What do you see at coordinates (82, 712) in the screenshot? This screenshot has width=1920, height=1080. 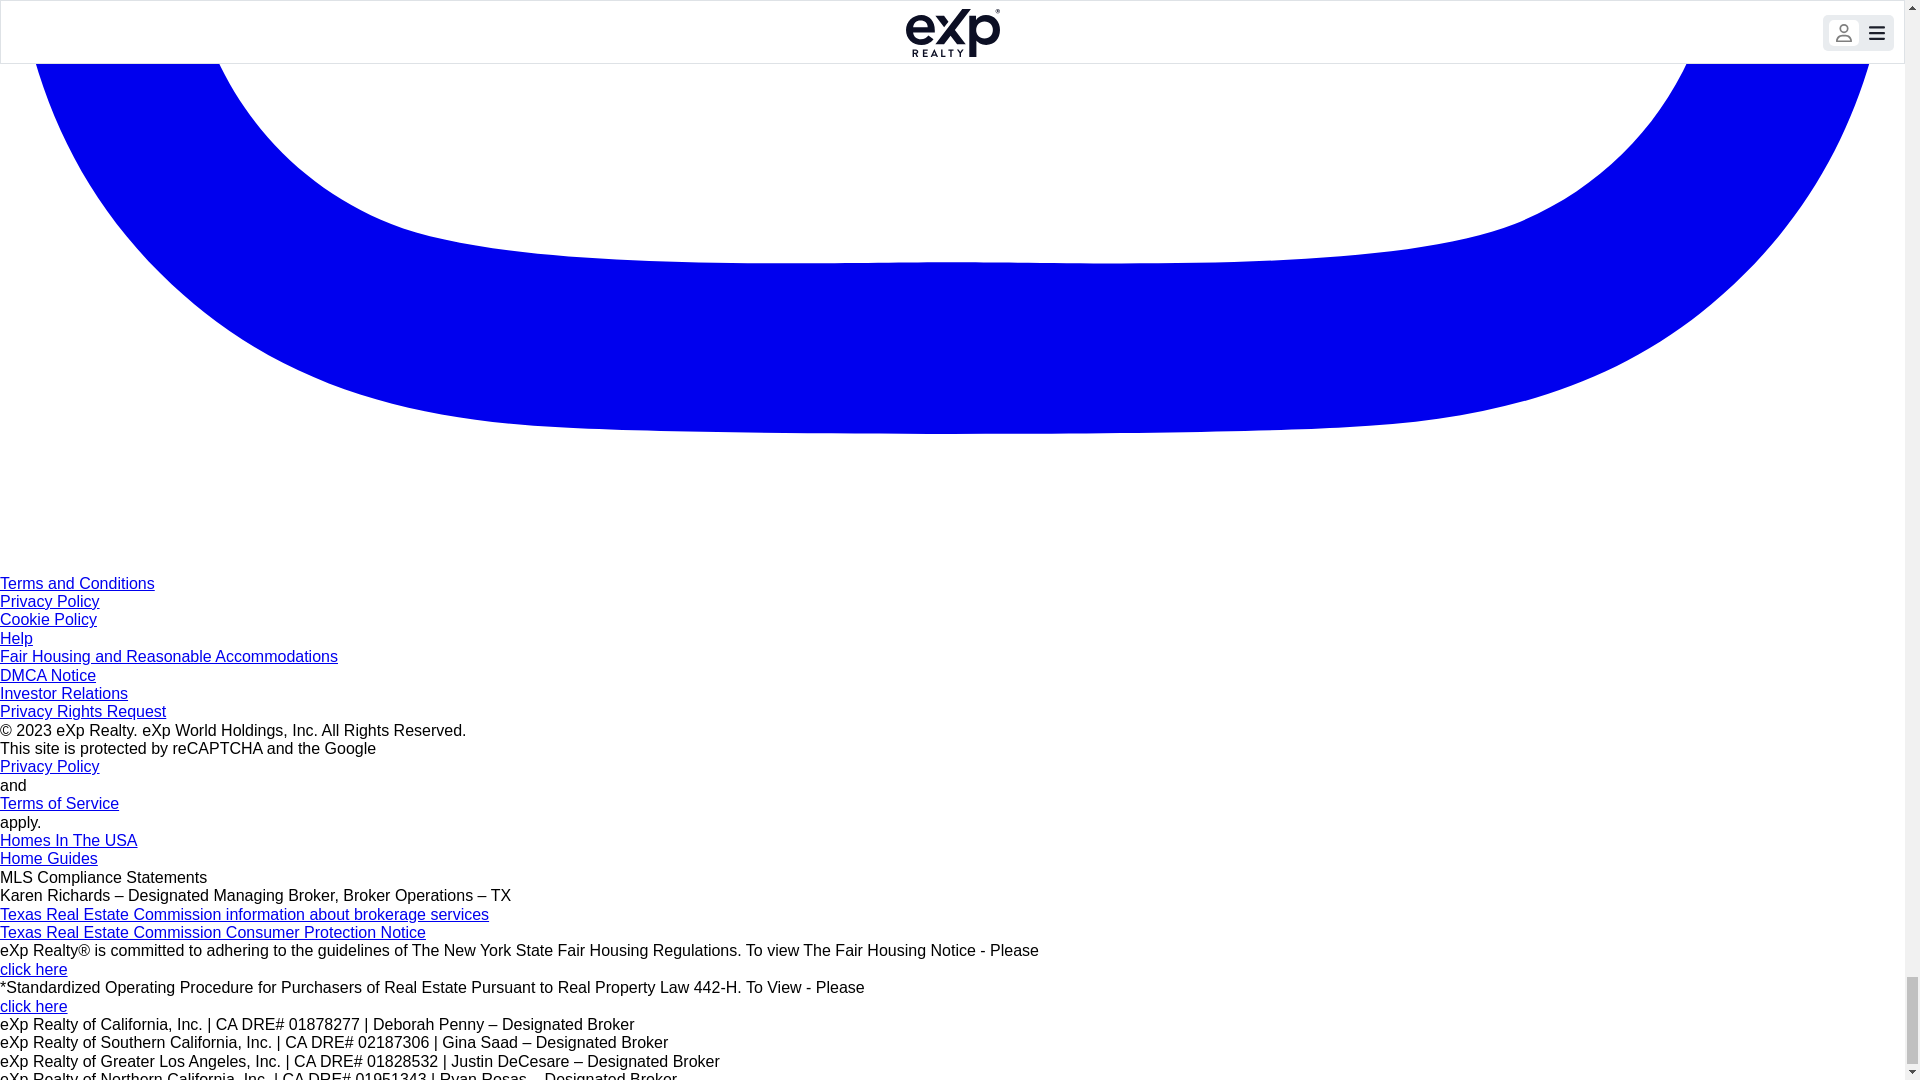 I see `Privacy Rights Request` at bounding box center [82, 712].